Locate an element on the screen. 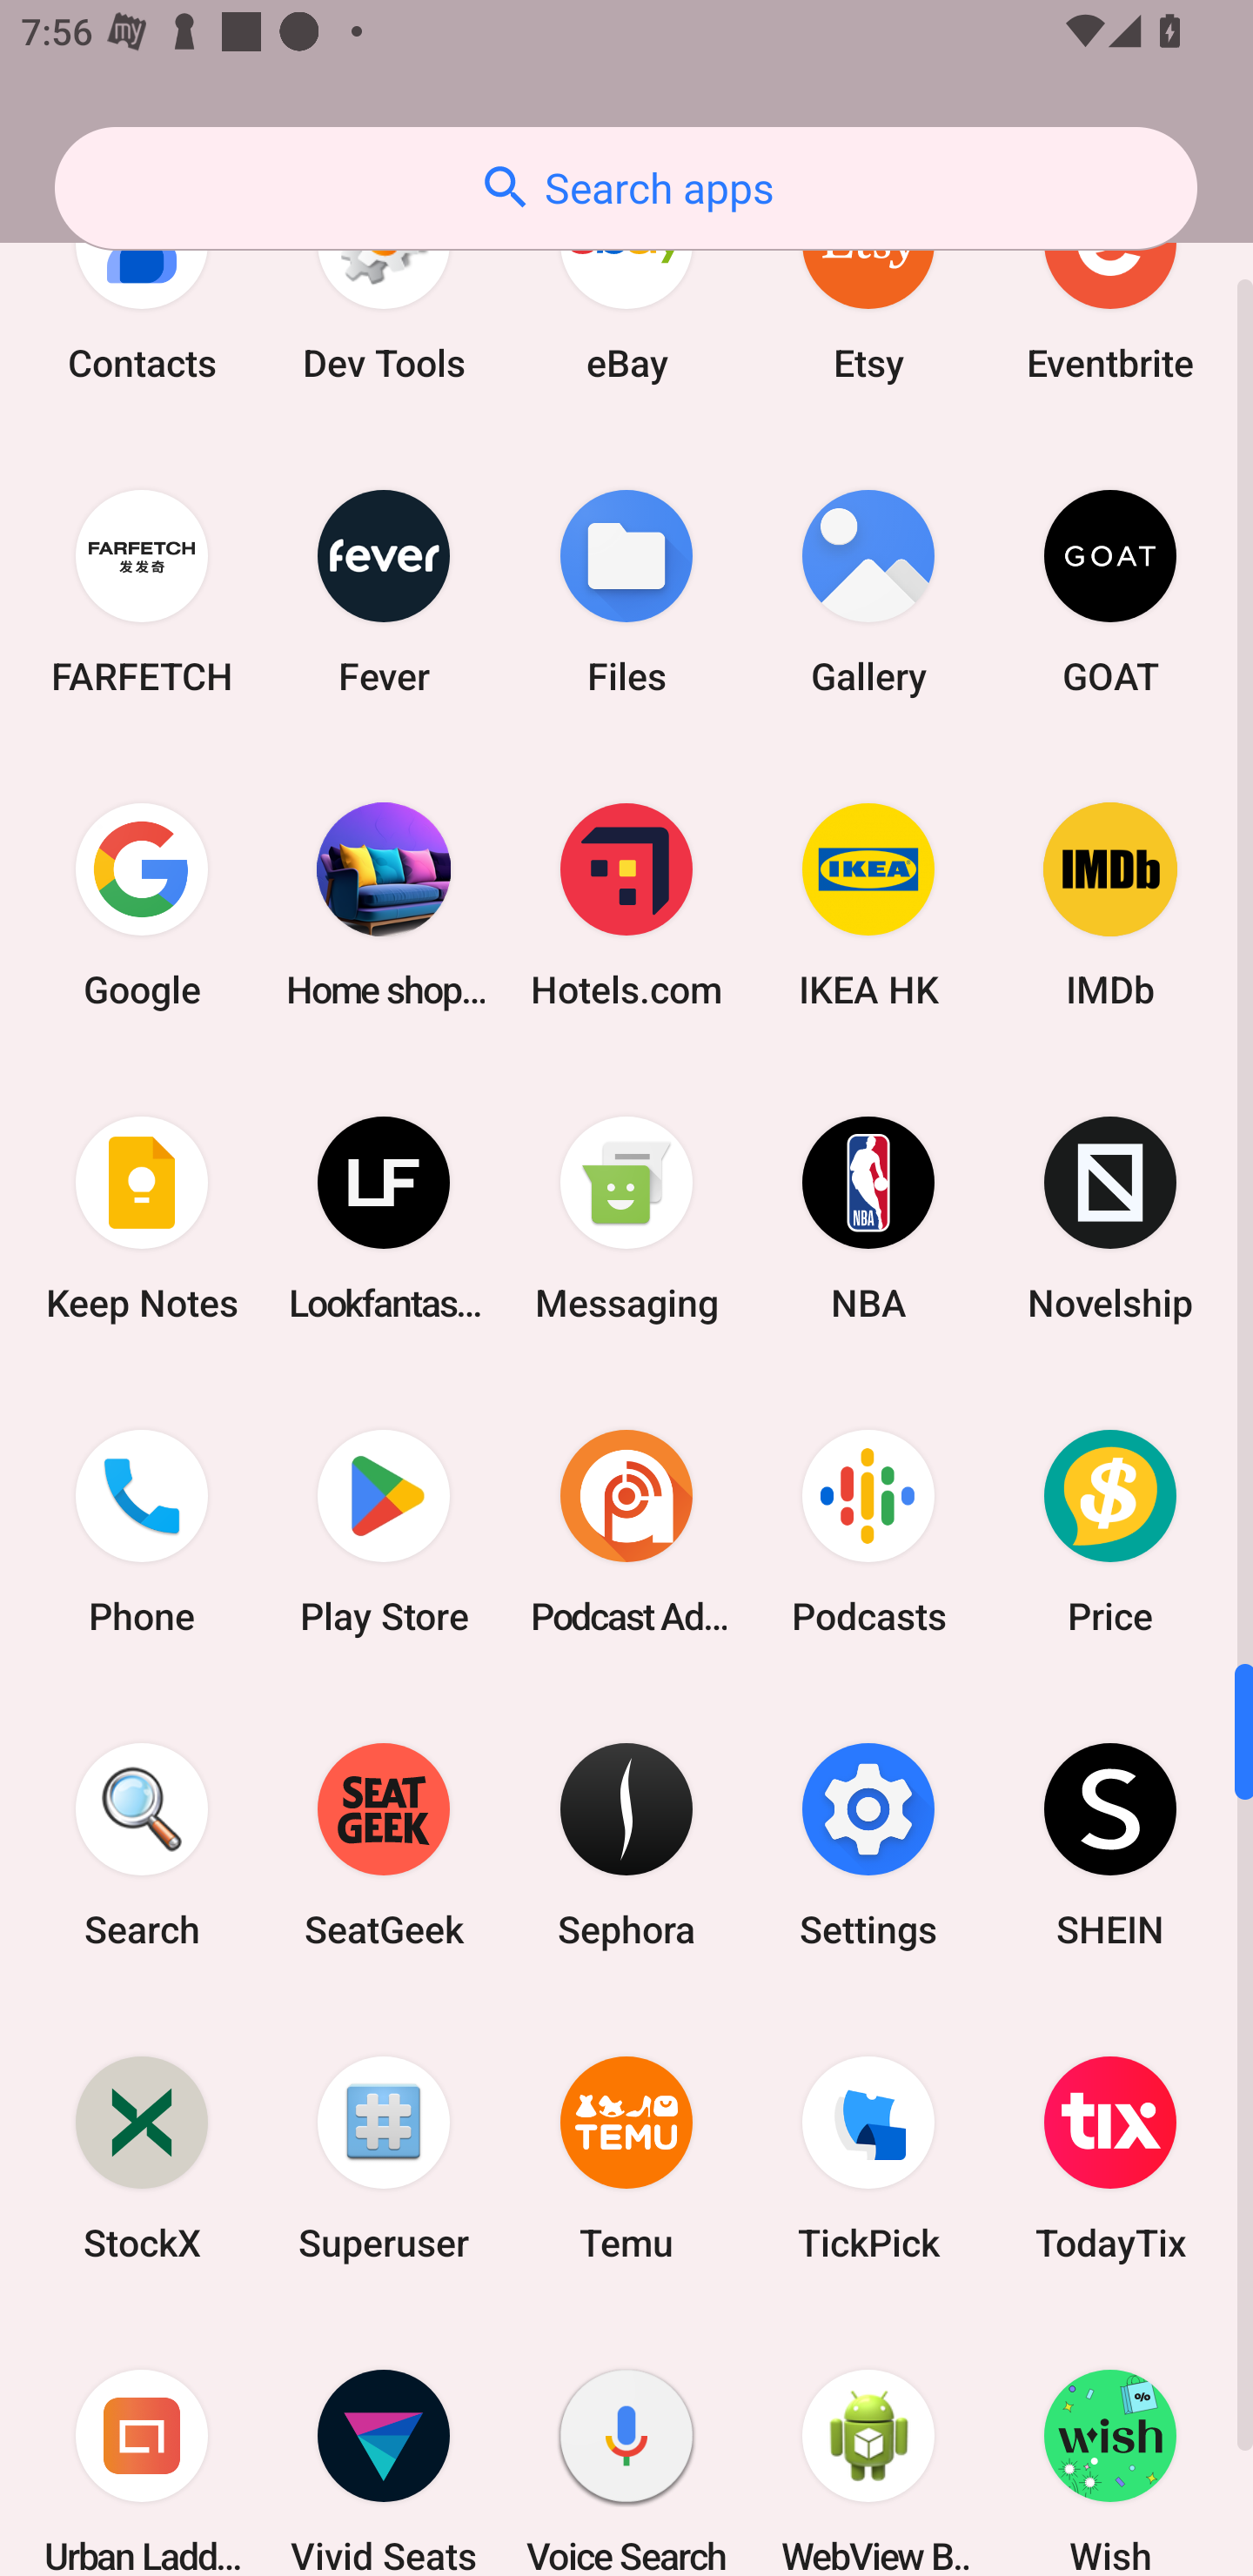  Novelship is located at coordinates (1110, 1218).